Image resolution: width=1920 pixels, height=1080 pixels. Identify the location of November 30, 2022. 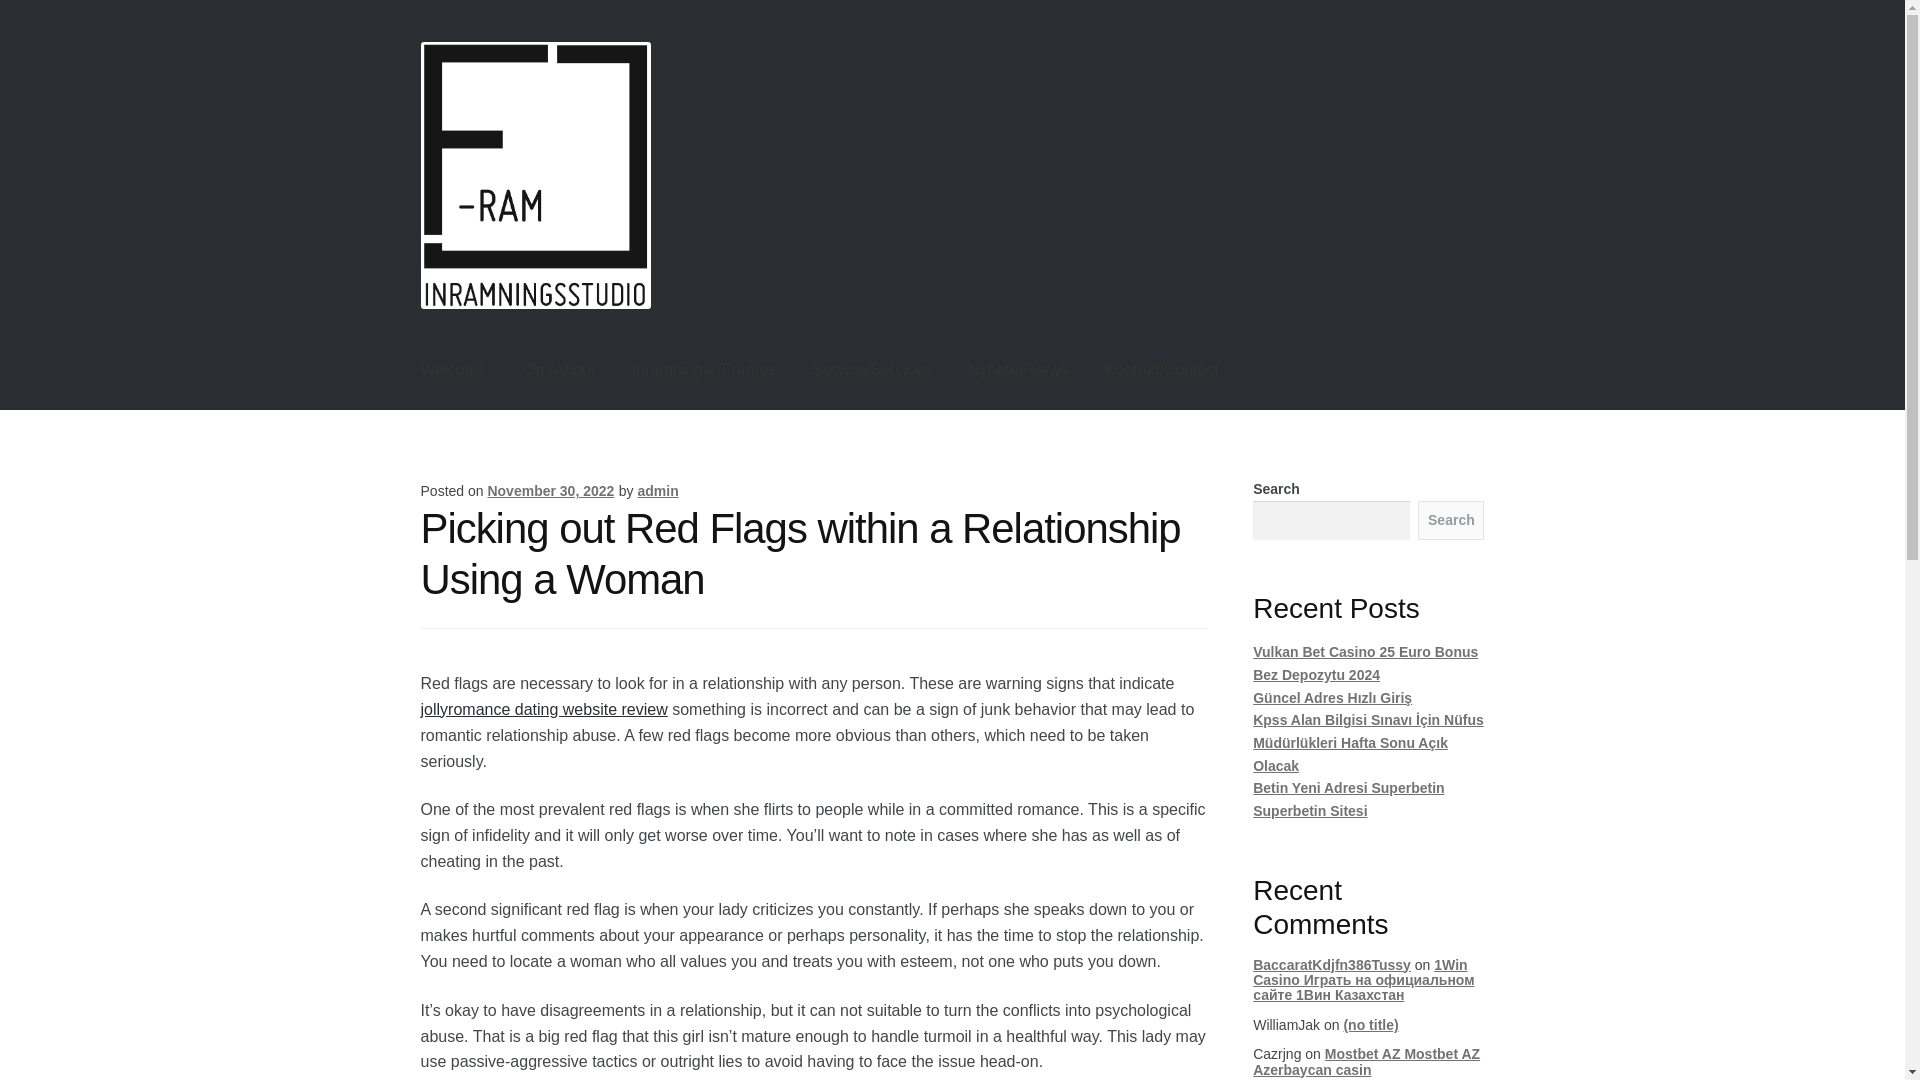
(550, 490).